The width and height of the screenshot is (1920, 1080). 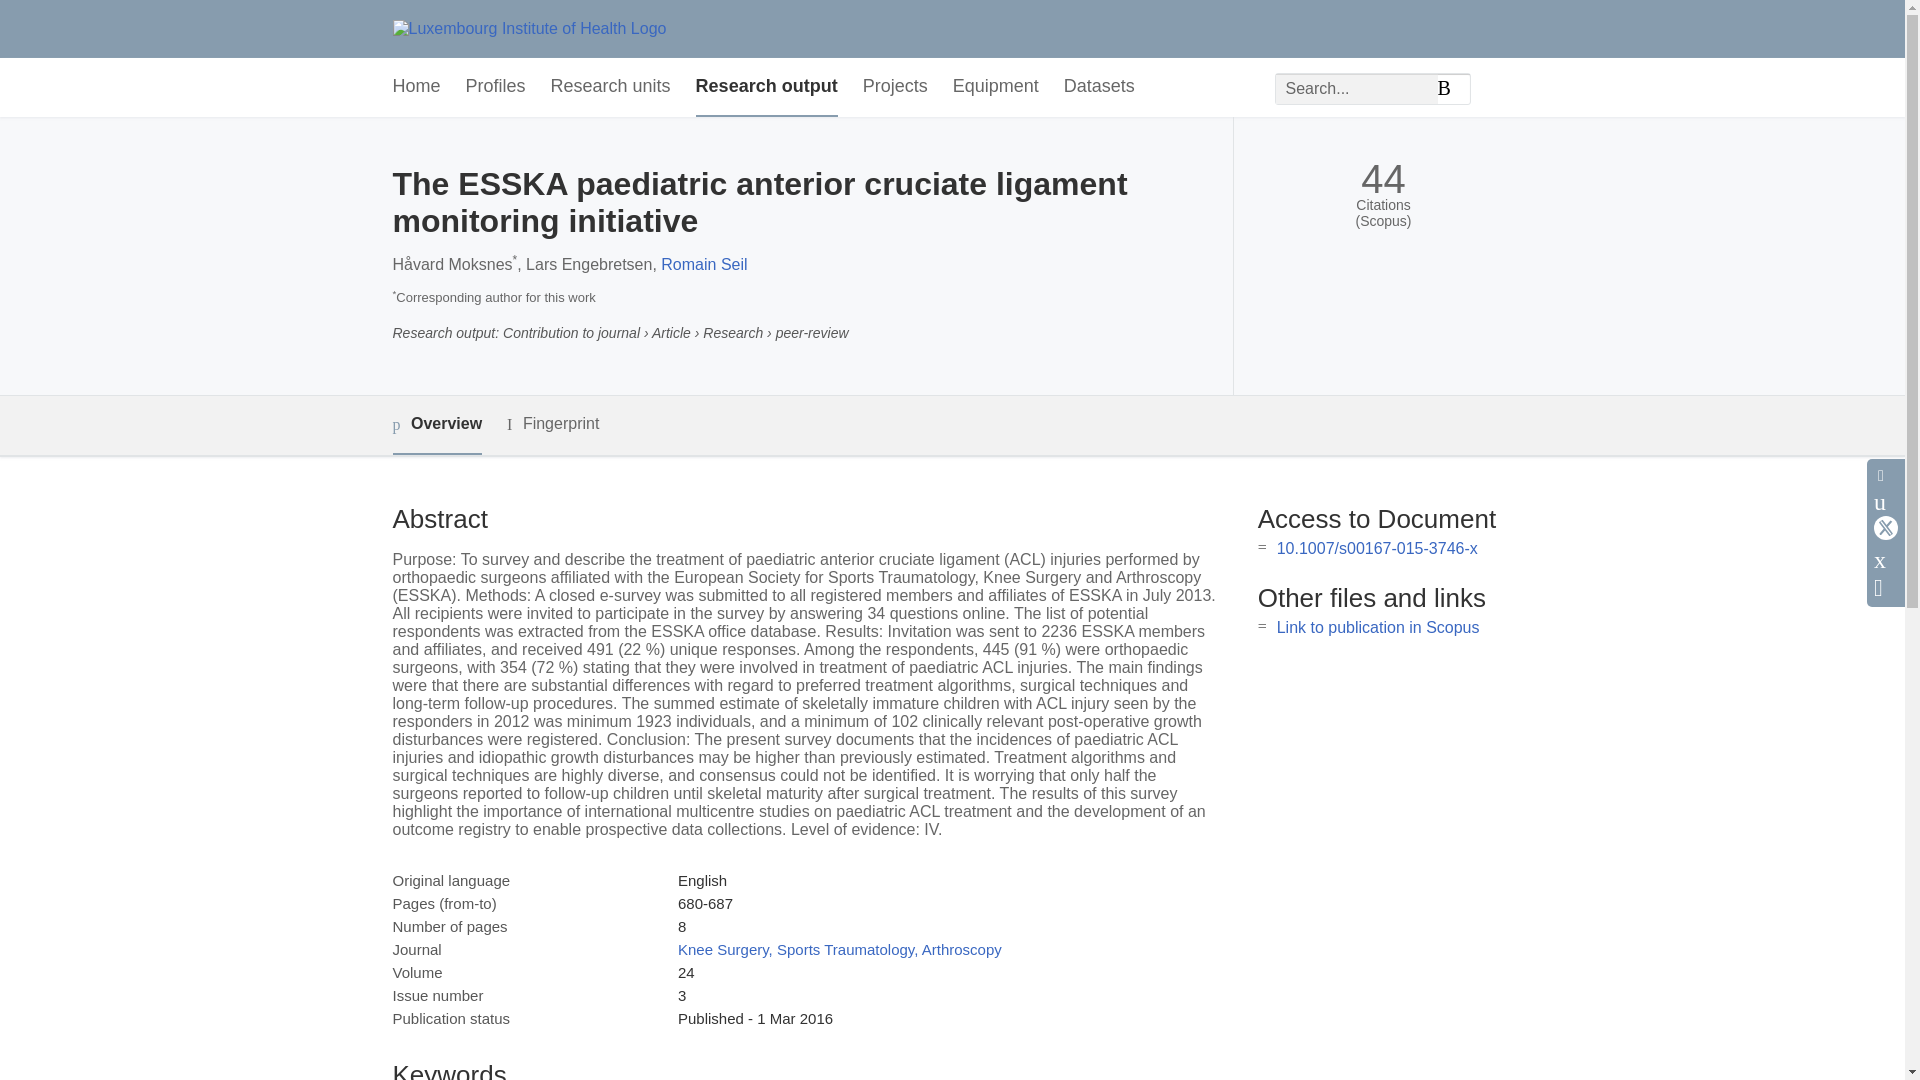 I want to click on Projects, so click(x=894, y=87).